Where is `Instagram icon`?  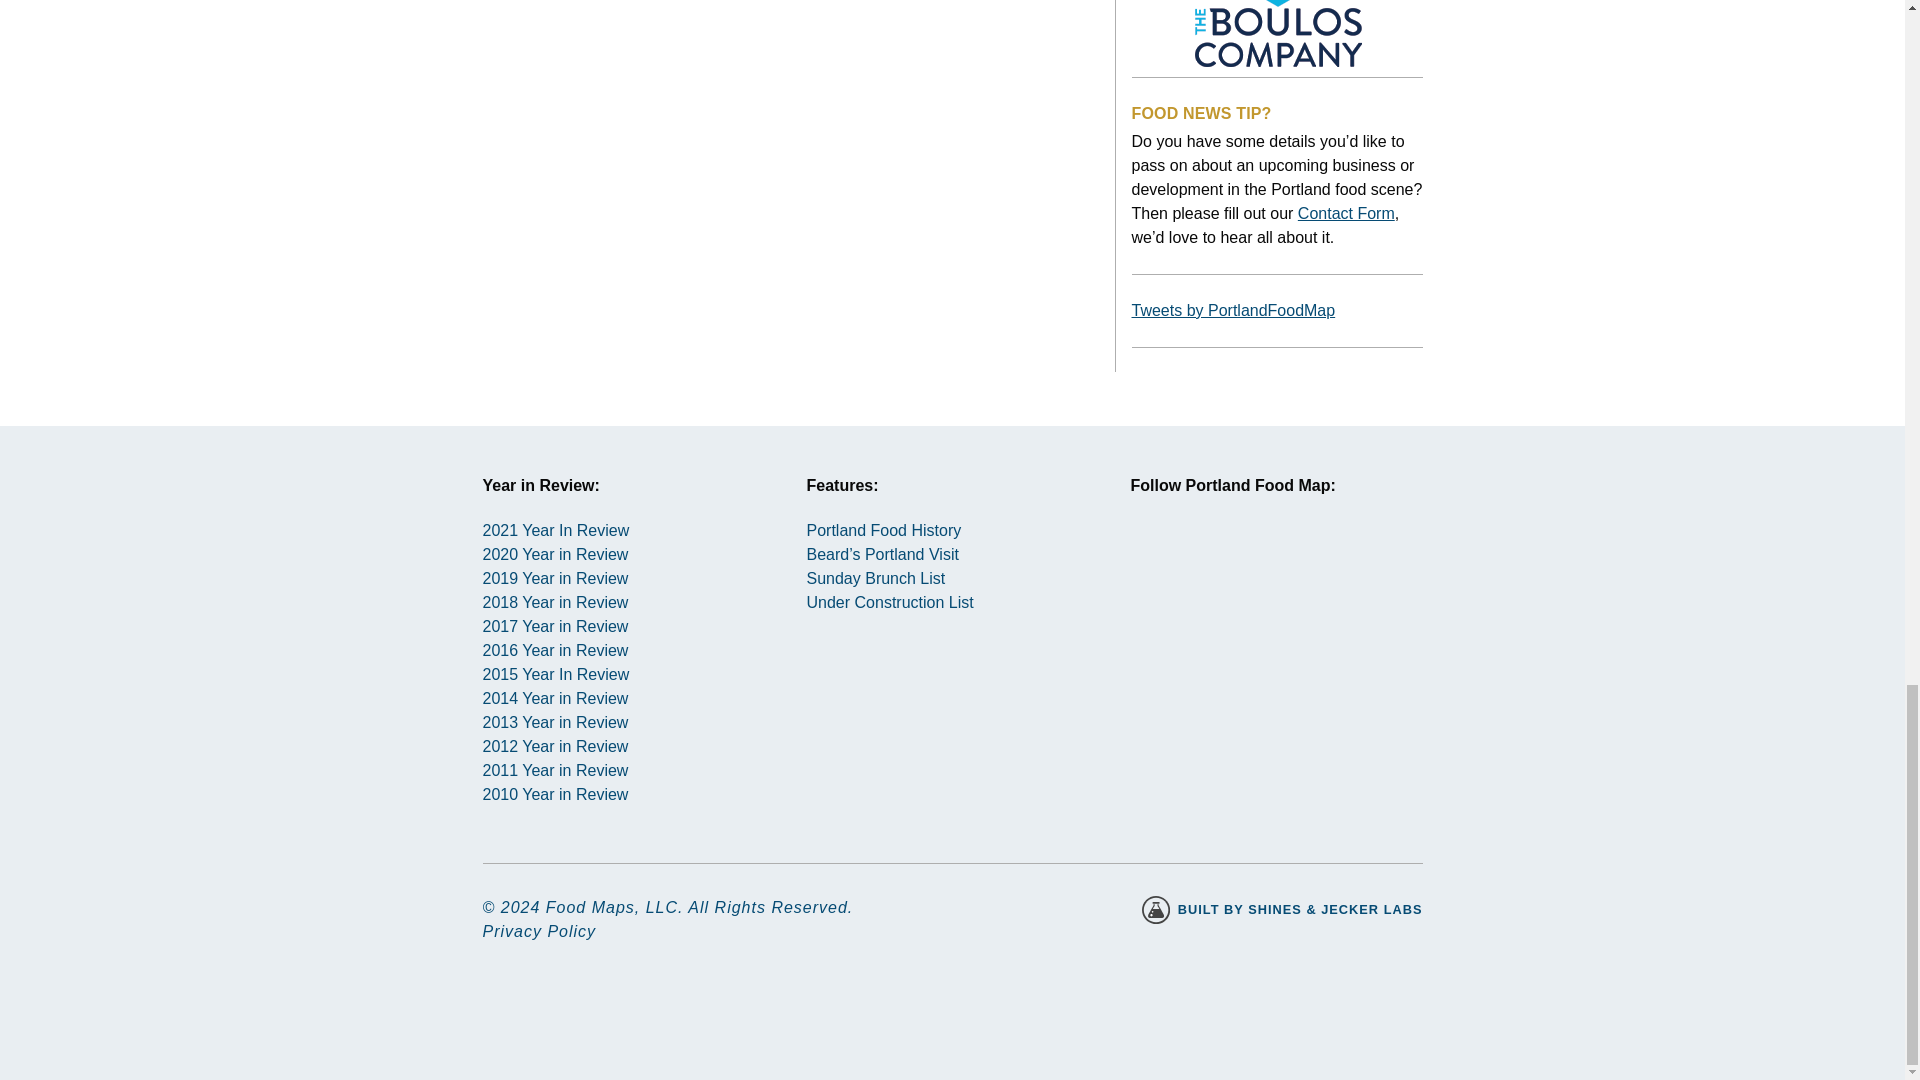
Instagram icon is located at coordinates (1164, 564).